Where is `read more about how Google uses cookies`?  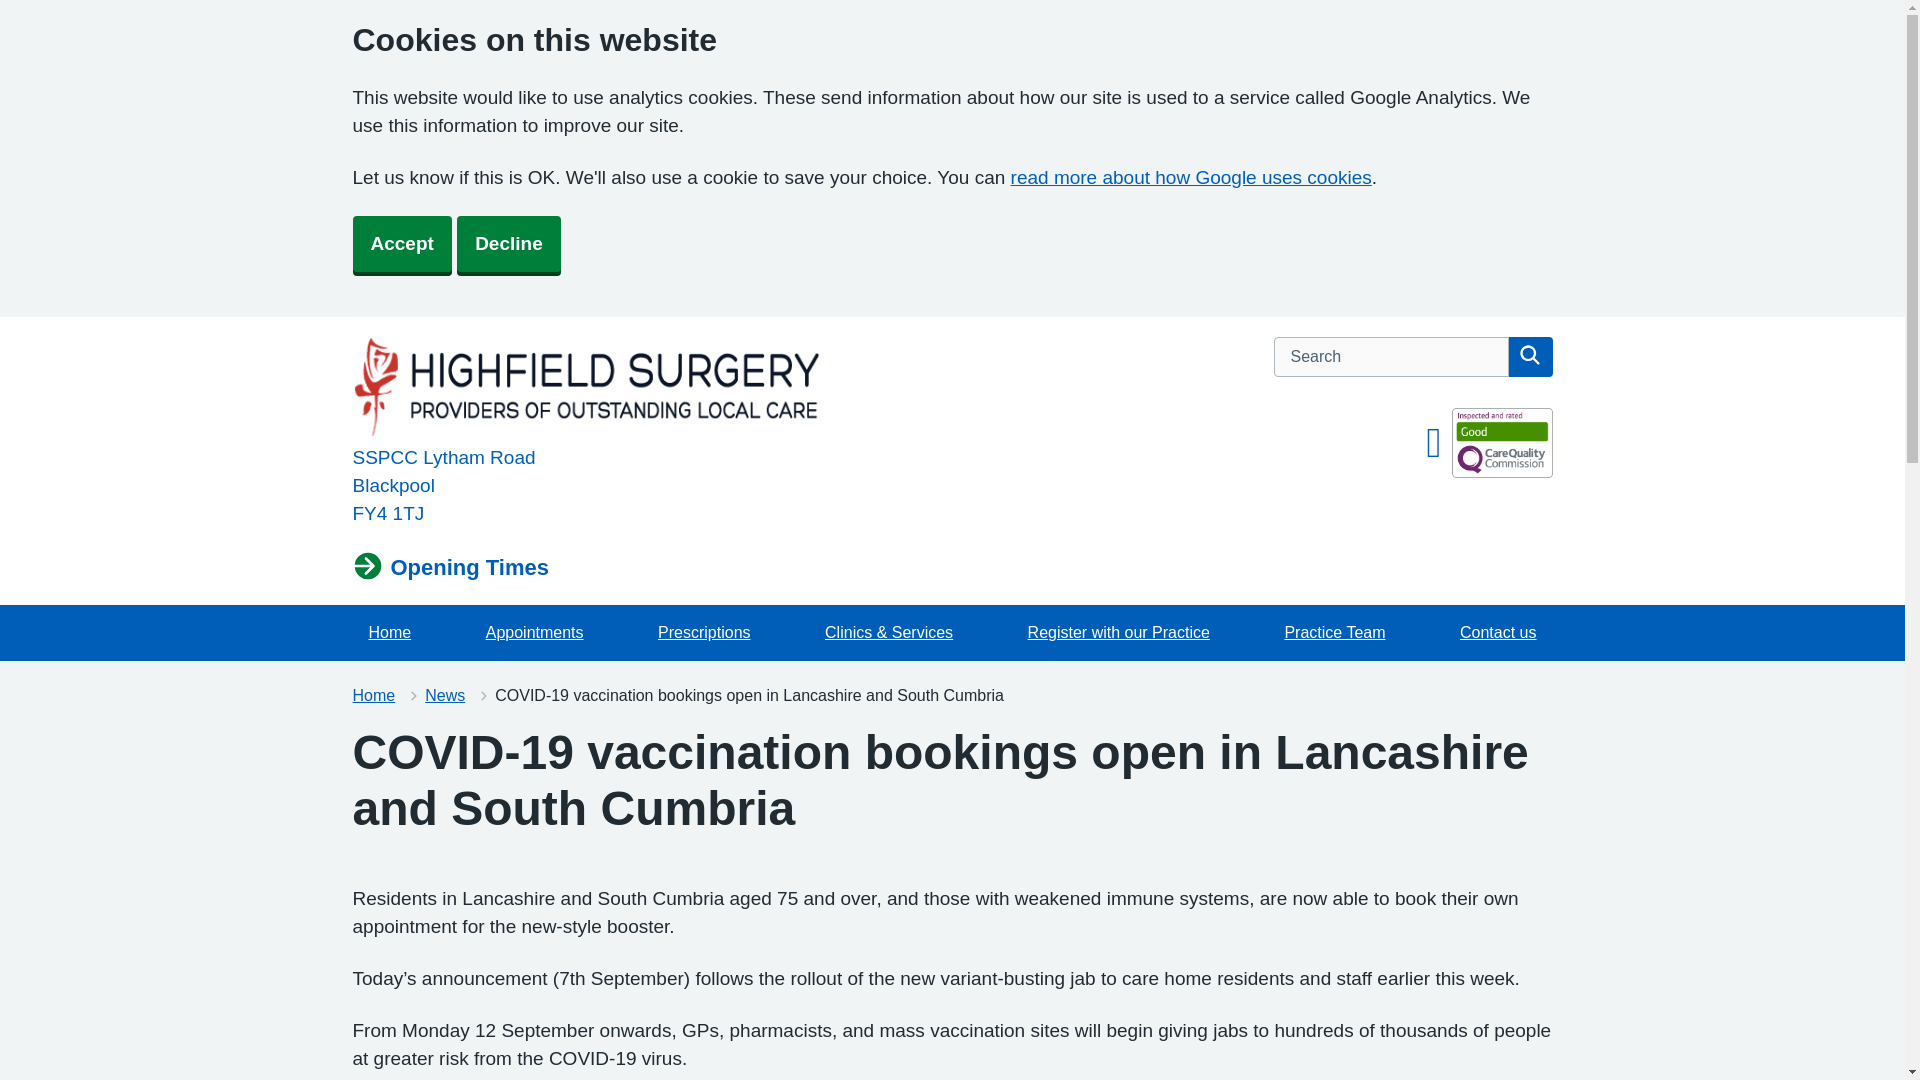 read more about how Google uses cookies is located at coordinates (1192, 177).